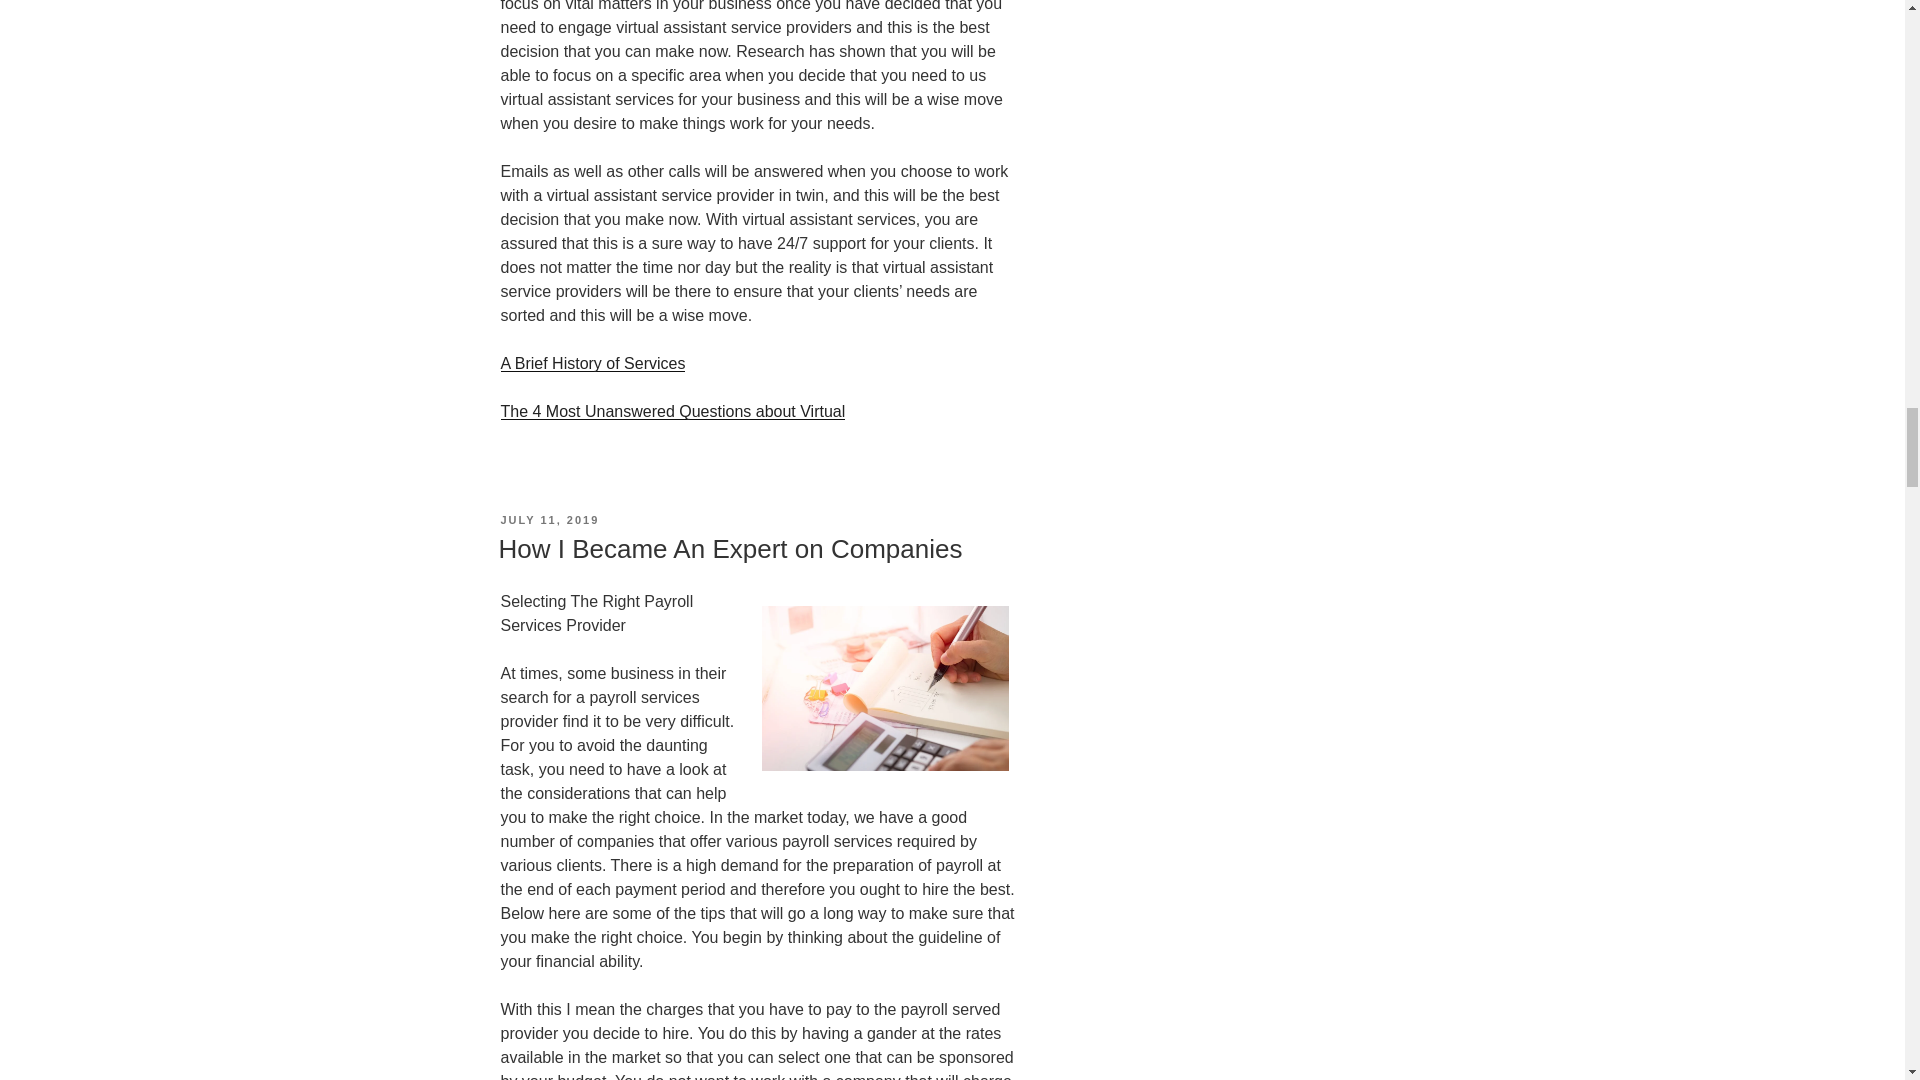 Image resolution: width=1920 pixels, height=1080 pixels. What do you see at coordinates (592, 363) in the screenshot?
I see `A Brief History of Services` at bounding box center [592, 363].